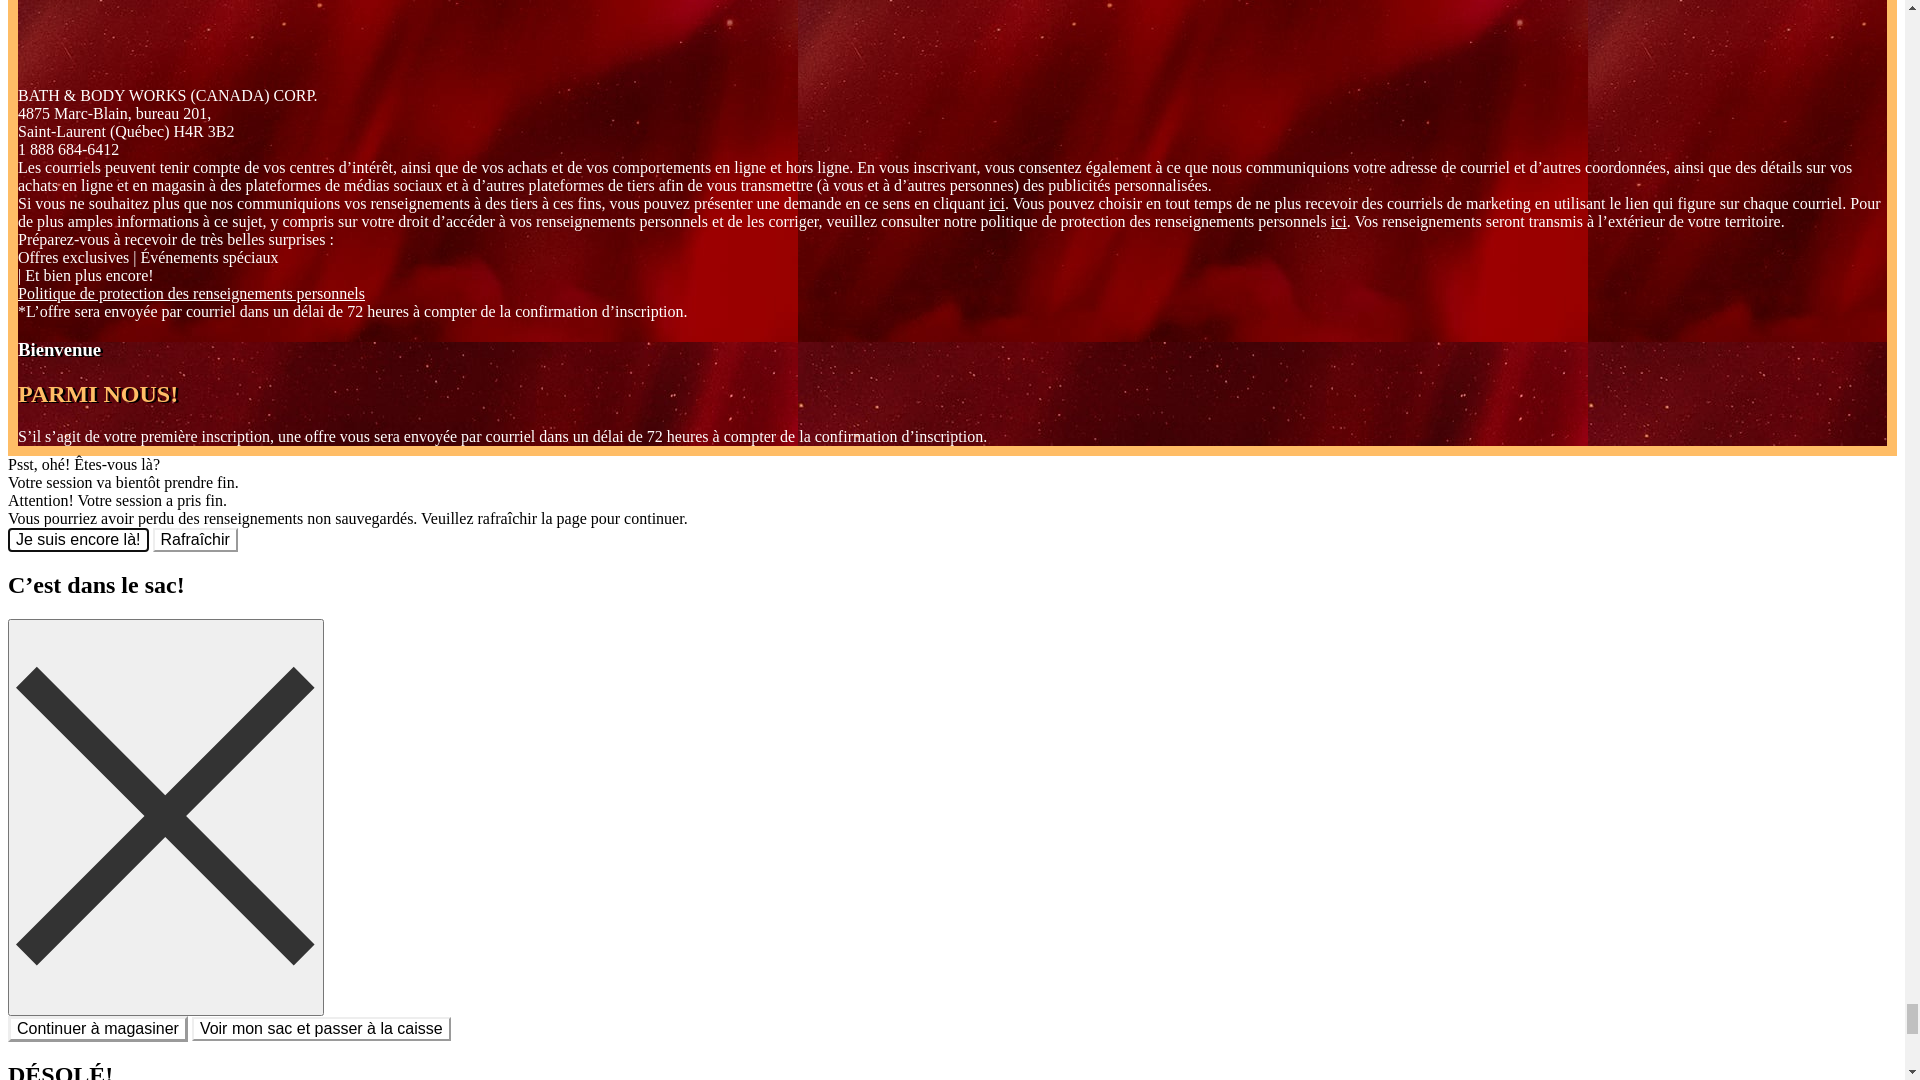  I want to click on Menu, so click(43, 120).